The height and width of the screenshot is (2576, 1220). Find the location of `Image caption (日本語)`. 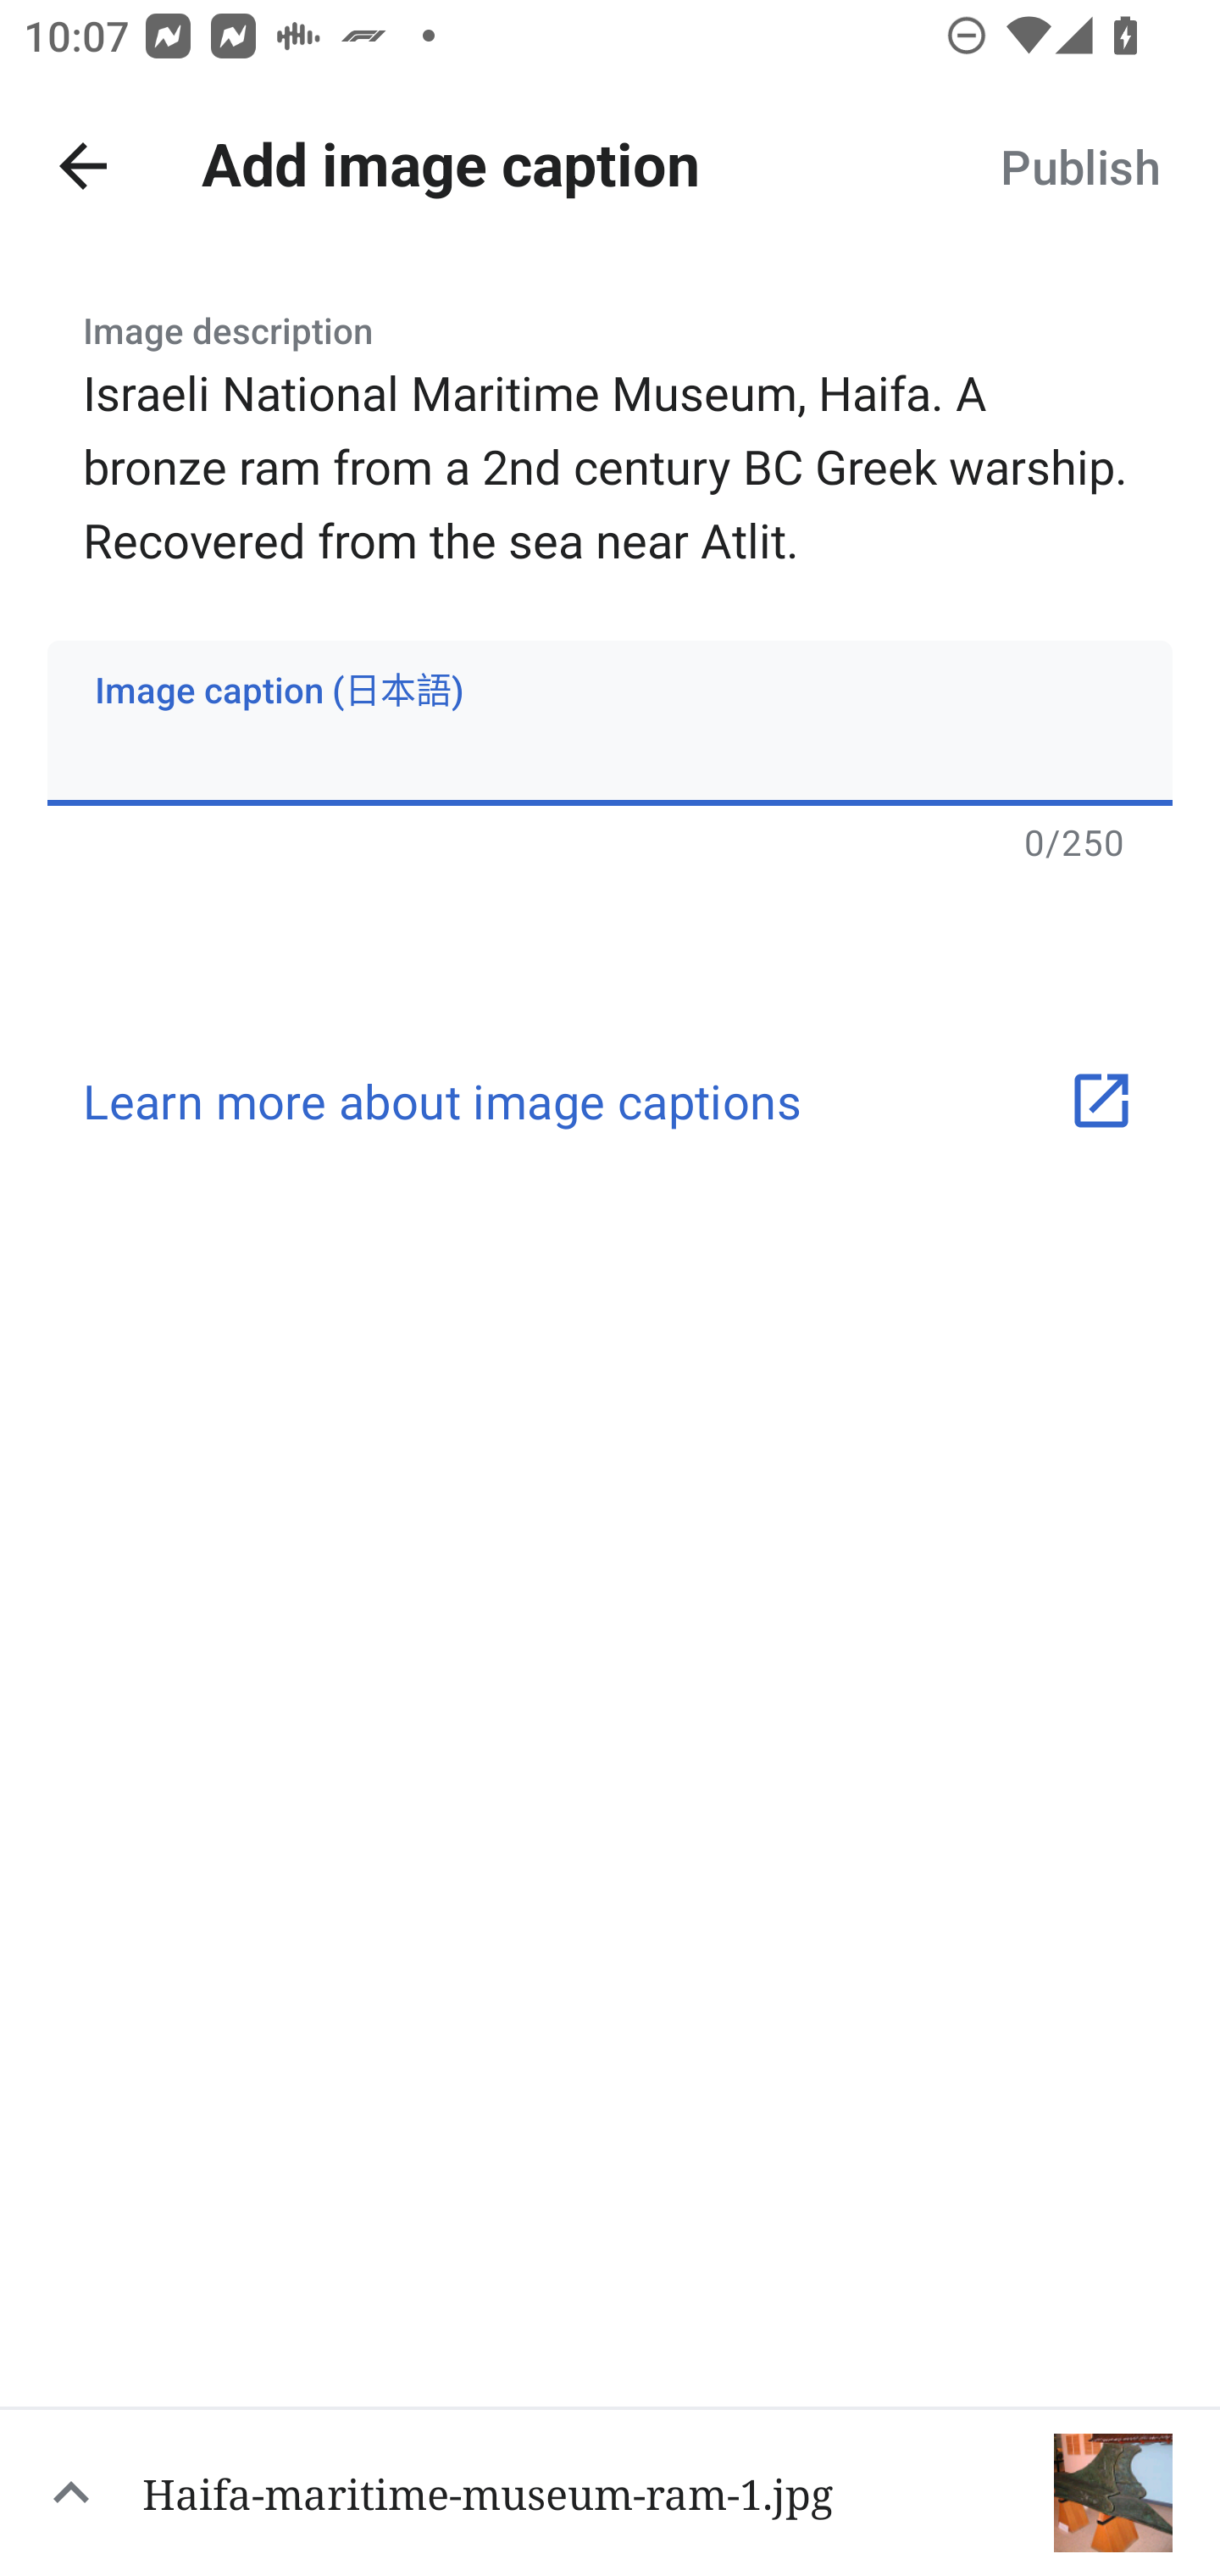

Image caption (日本語) is located at coordinates (610, 724).